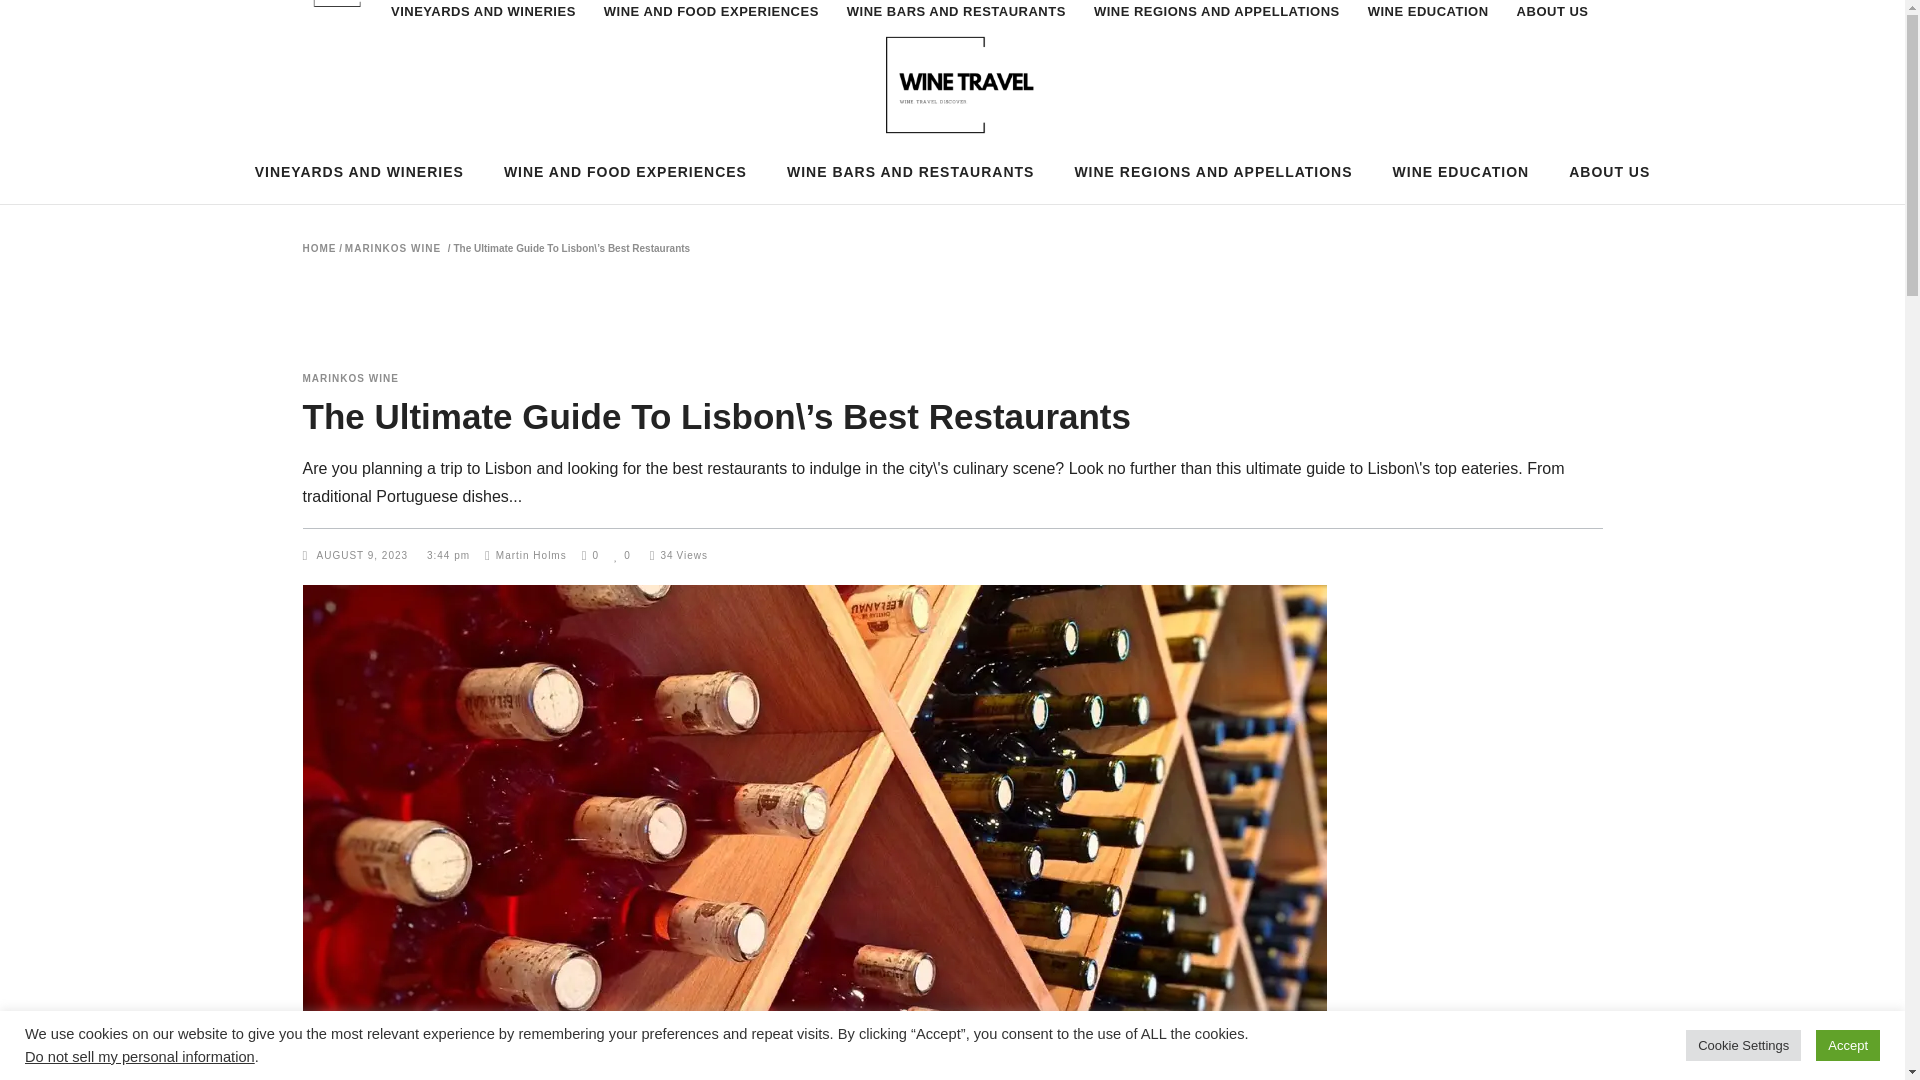 The width and height of the screenshot is (1920, 1080). Describe the element at coordinates (1213, 172) in the screenshot. I see `WINE REGIONS AND APPELLATIONS` at that location.